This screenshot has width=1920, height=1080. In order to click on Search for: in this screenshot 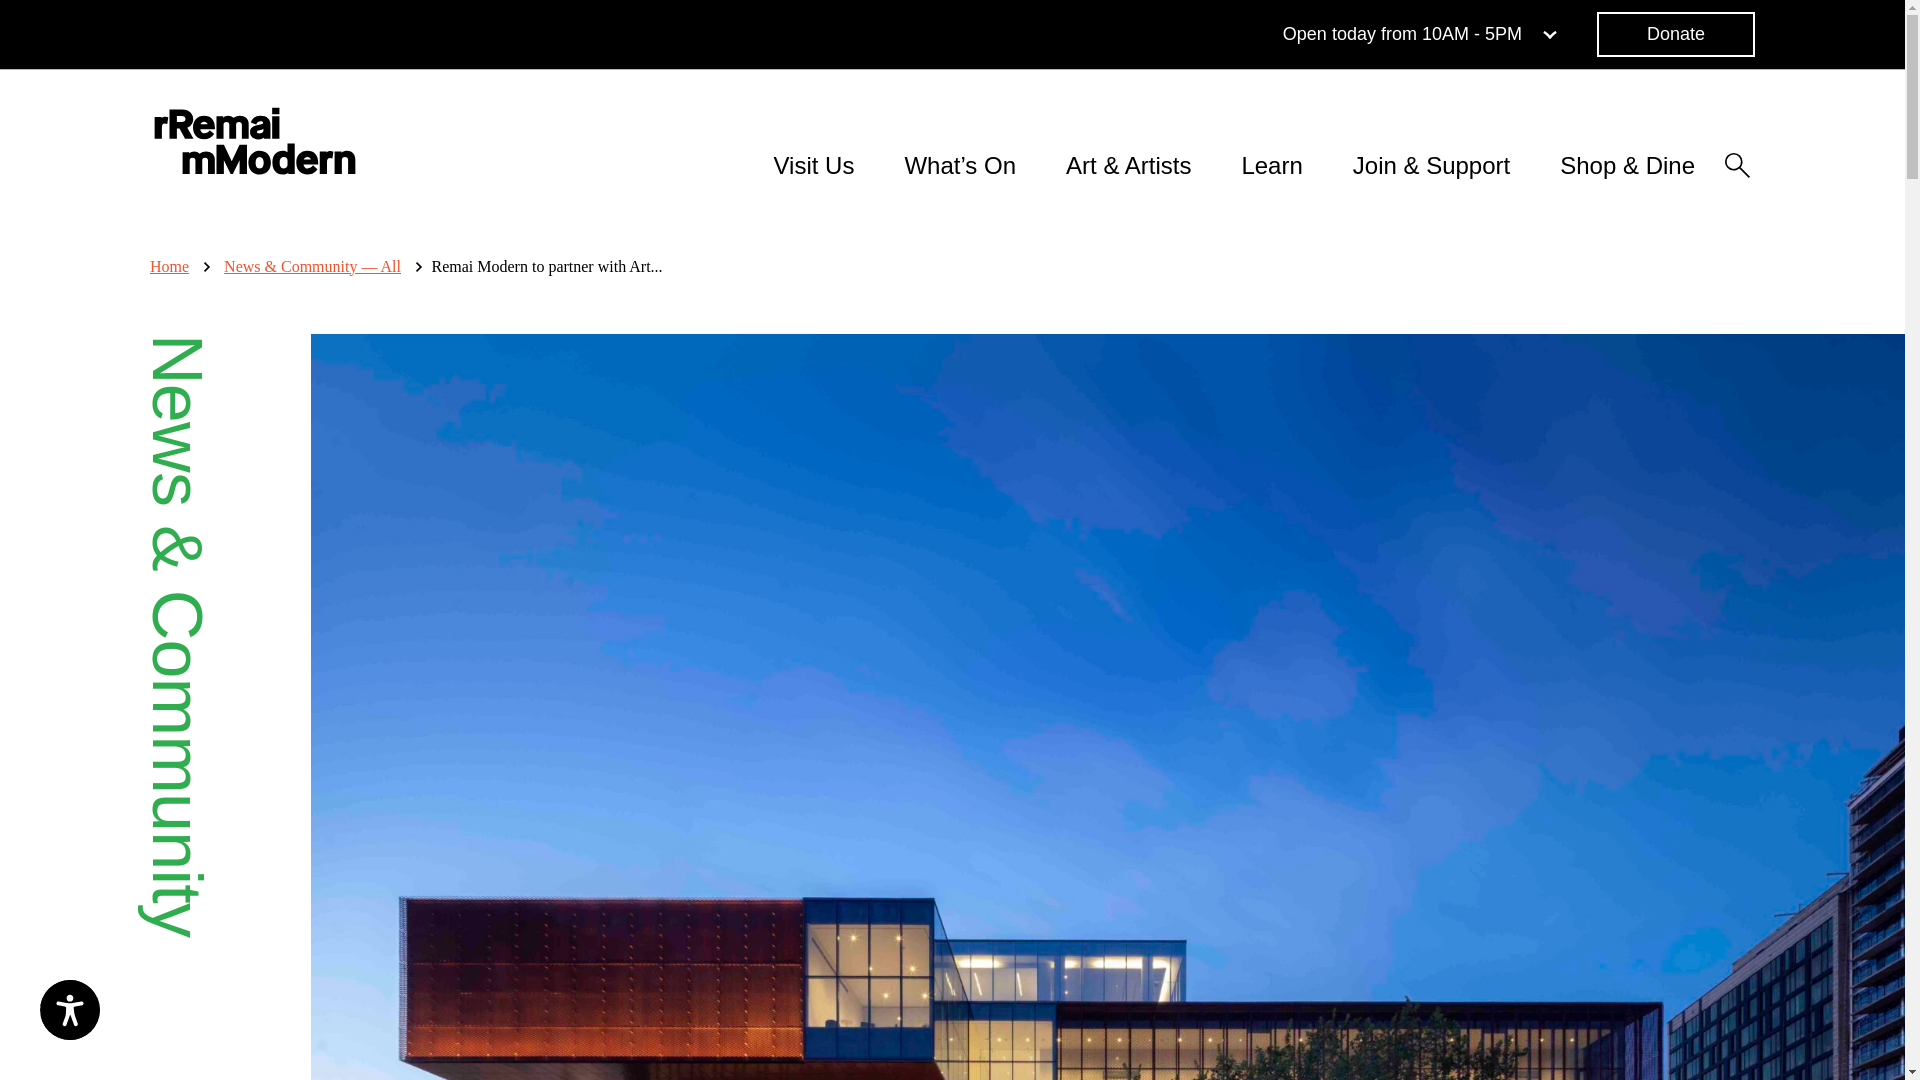, I will do `click(1028, 16)`.